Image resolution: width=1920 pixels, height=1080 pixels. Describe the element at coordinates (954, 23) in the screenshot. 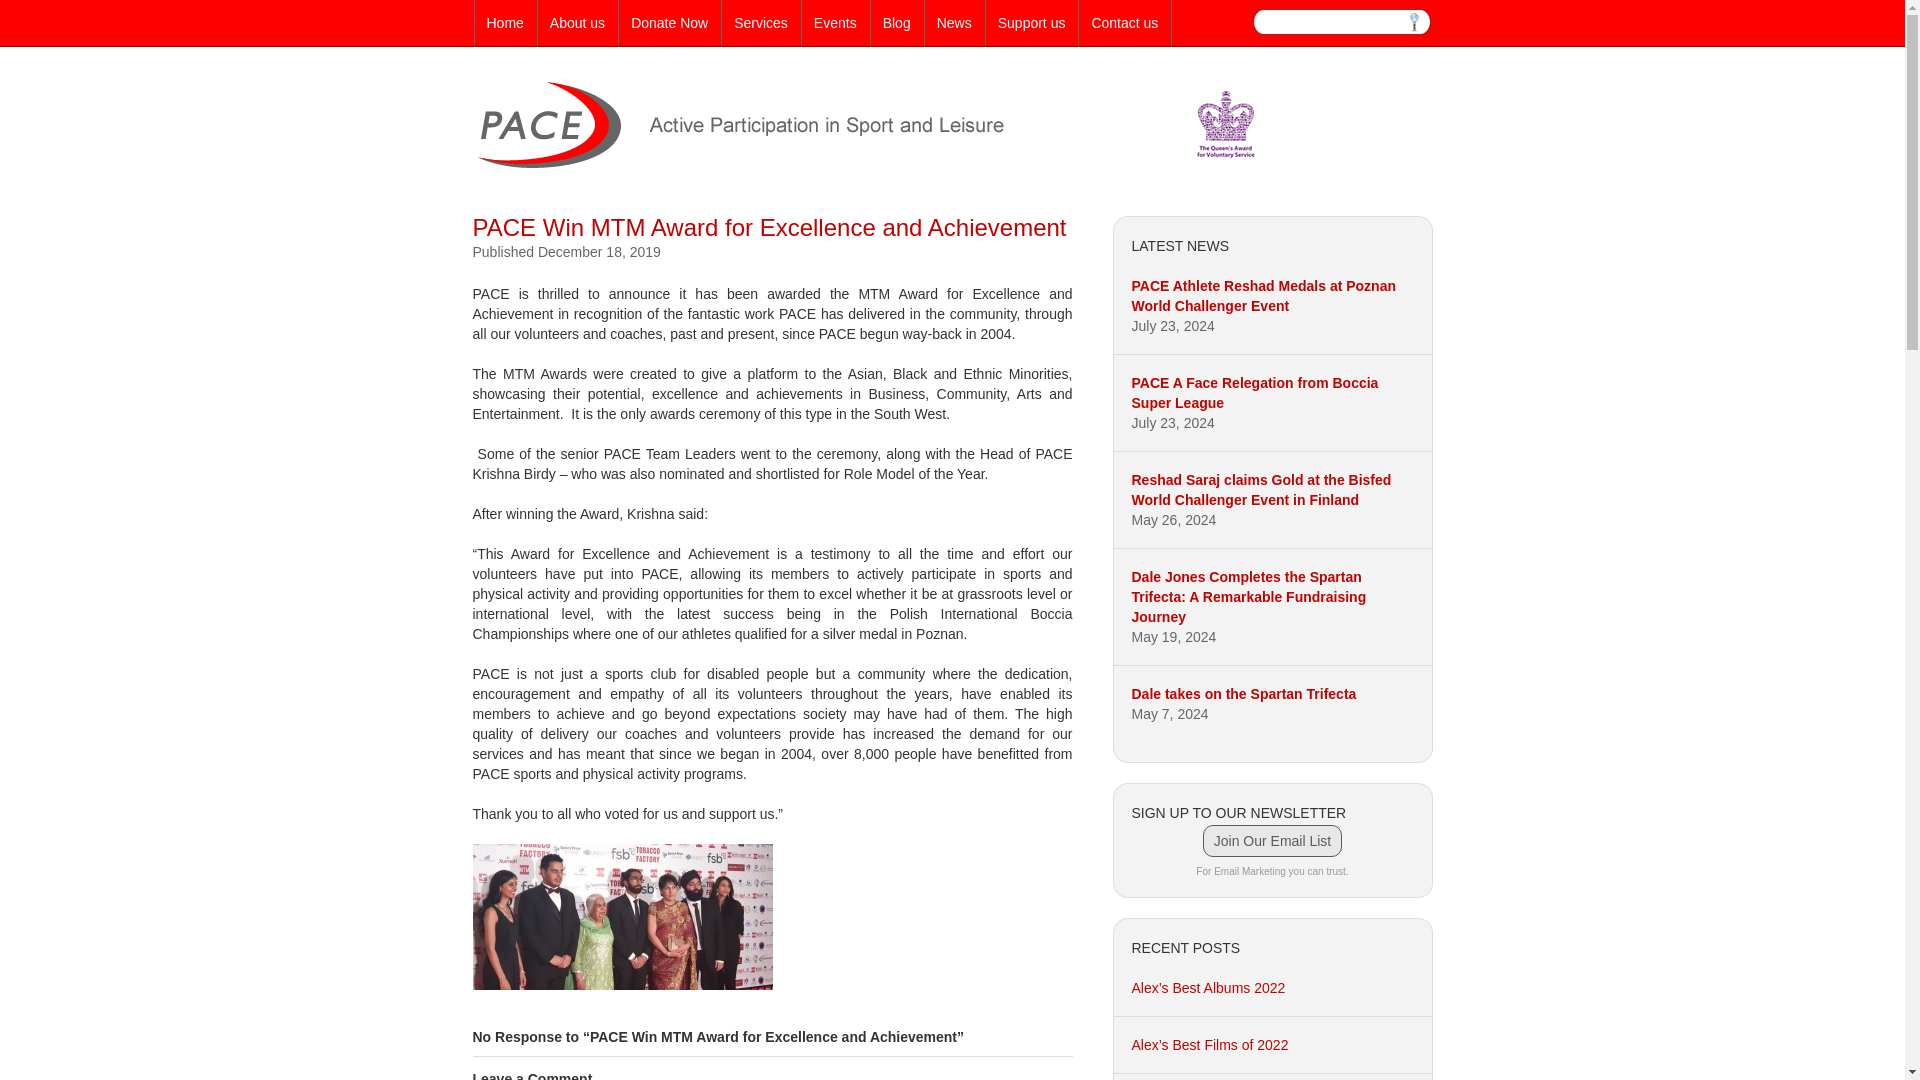

I see `News` at that location.